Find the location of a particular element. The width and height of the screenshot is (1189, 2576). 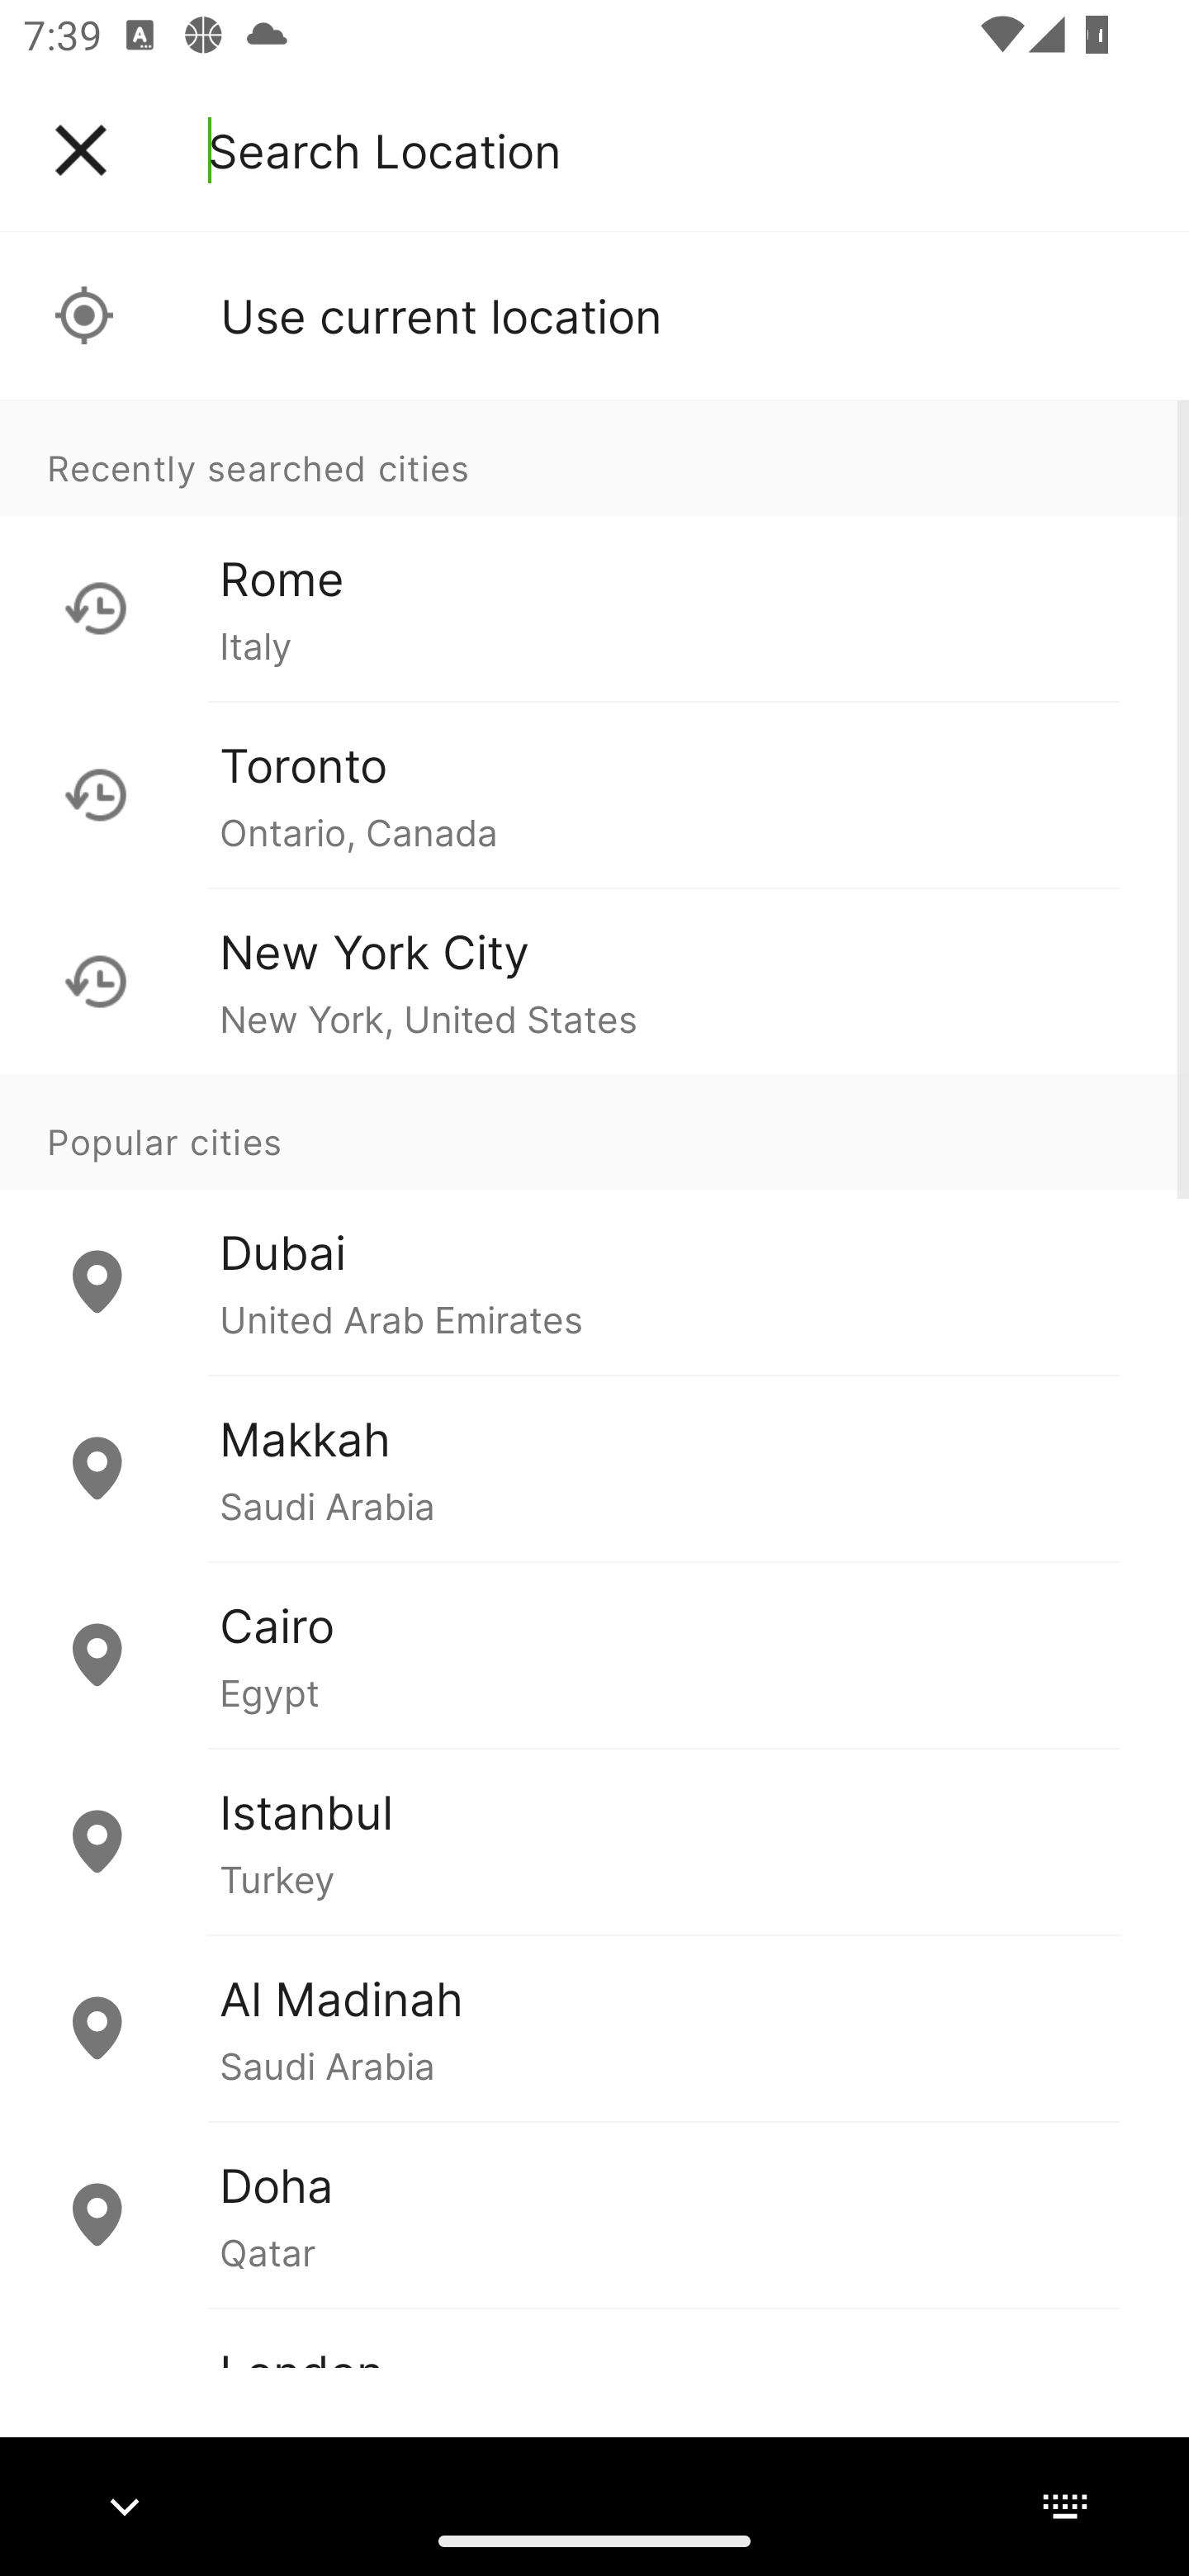

Cairo Egypt is located at coordinates (594, 1655).